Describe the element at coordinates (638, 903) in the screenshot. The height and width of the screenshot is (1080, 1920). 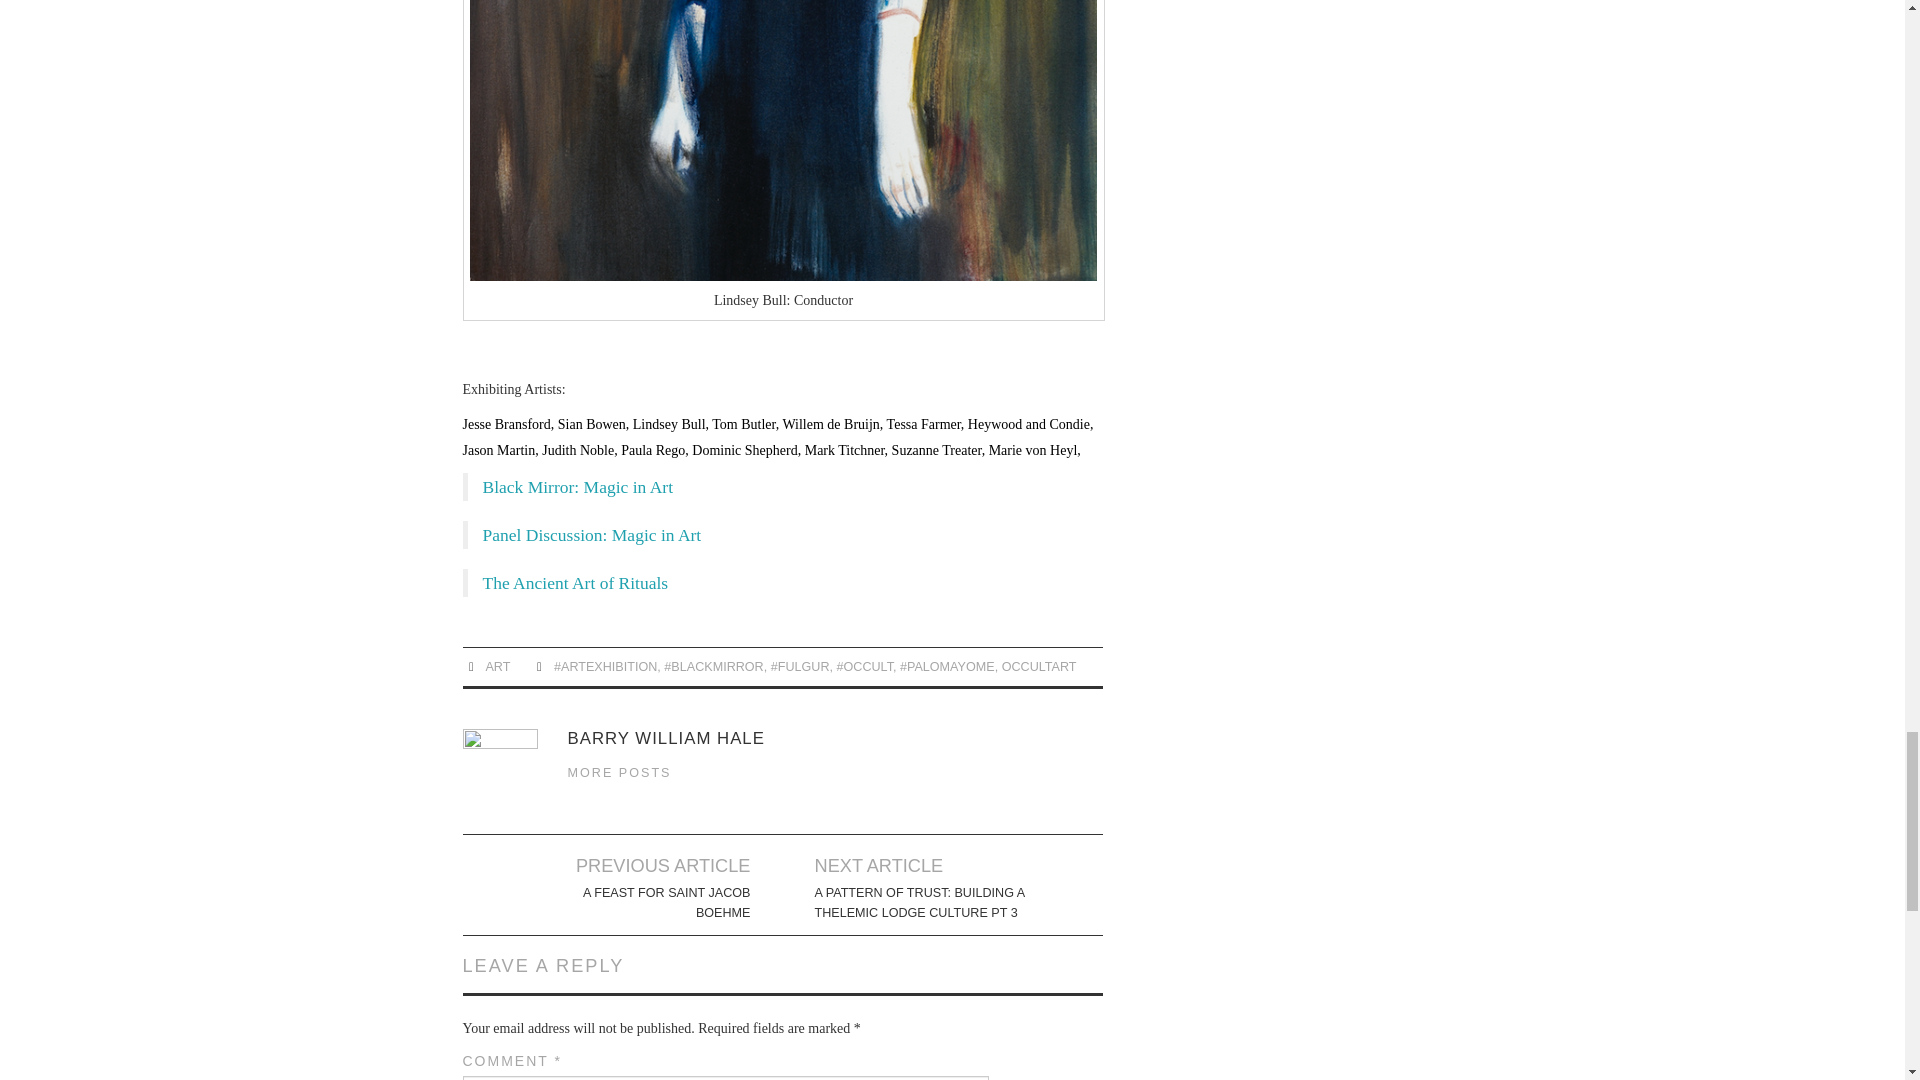
I see `A FEAST FOR SAINT JACOB BOEHME` at that location.